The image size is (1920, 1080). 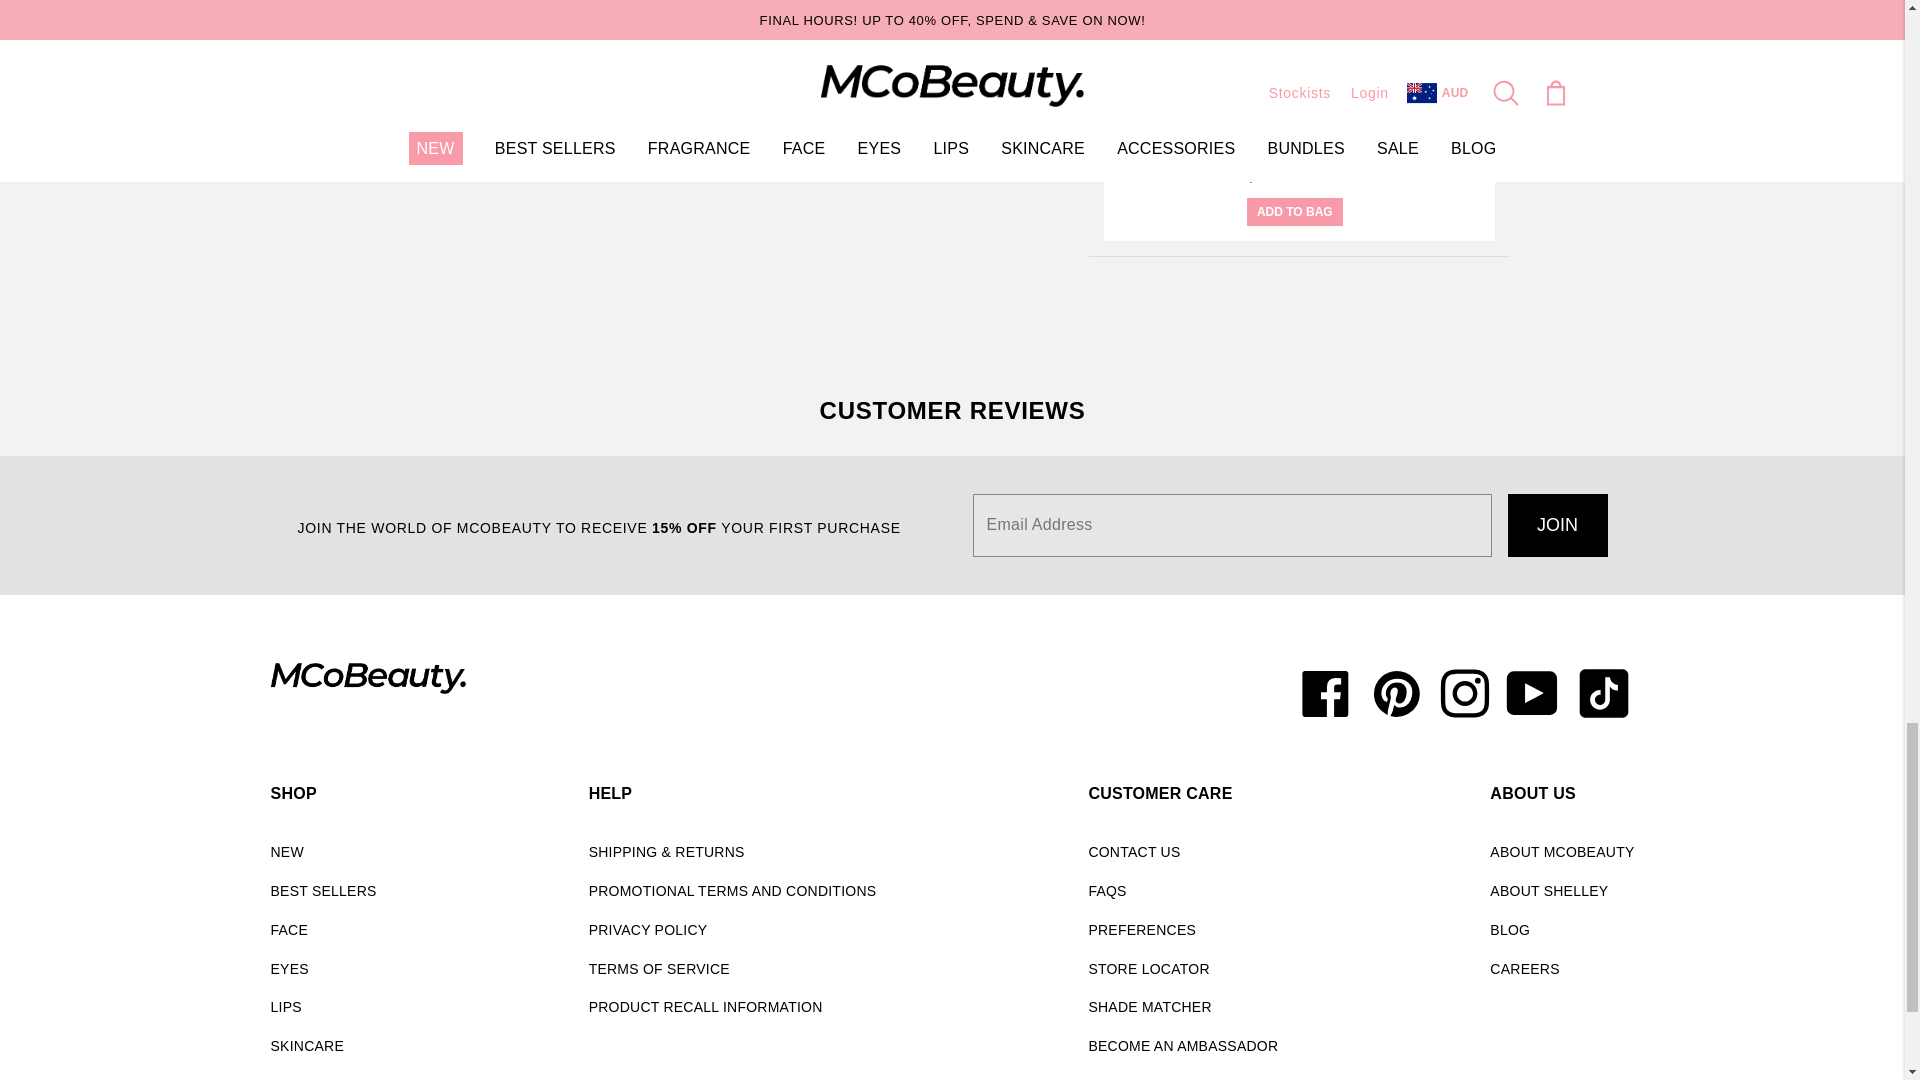 What do you see at coordinates (1328, 692) in the screenshot?
I see `MCoBeauty on Facebook` at bounding box center [1328, 692].